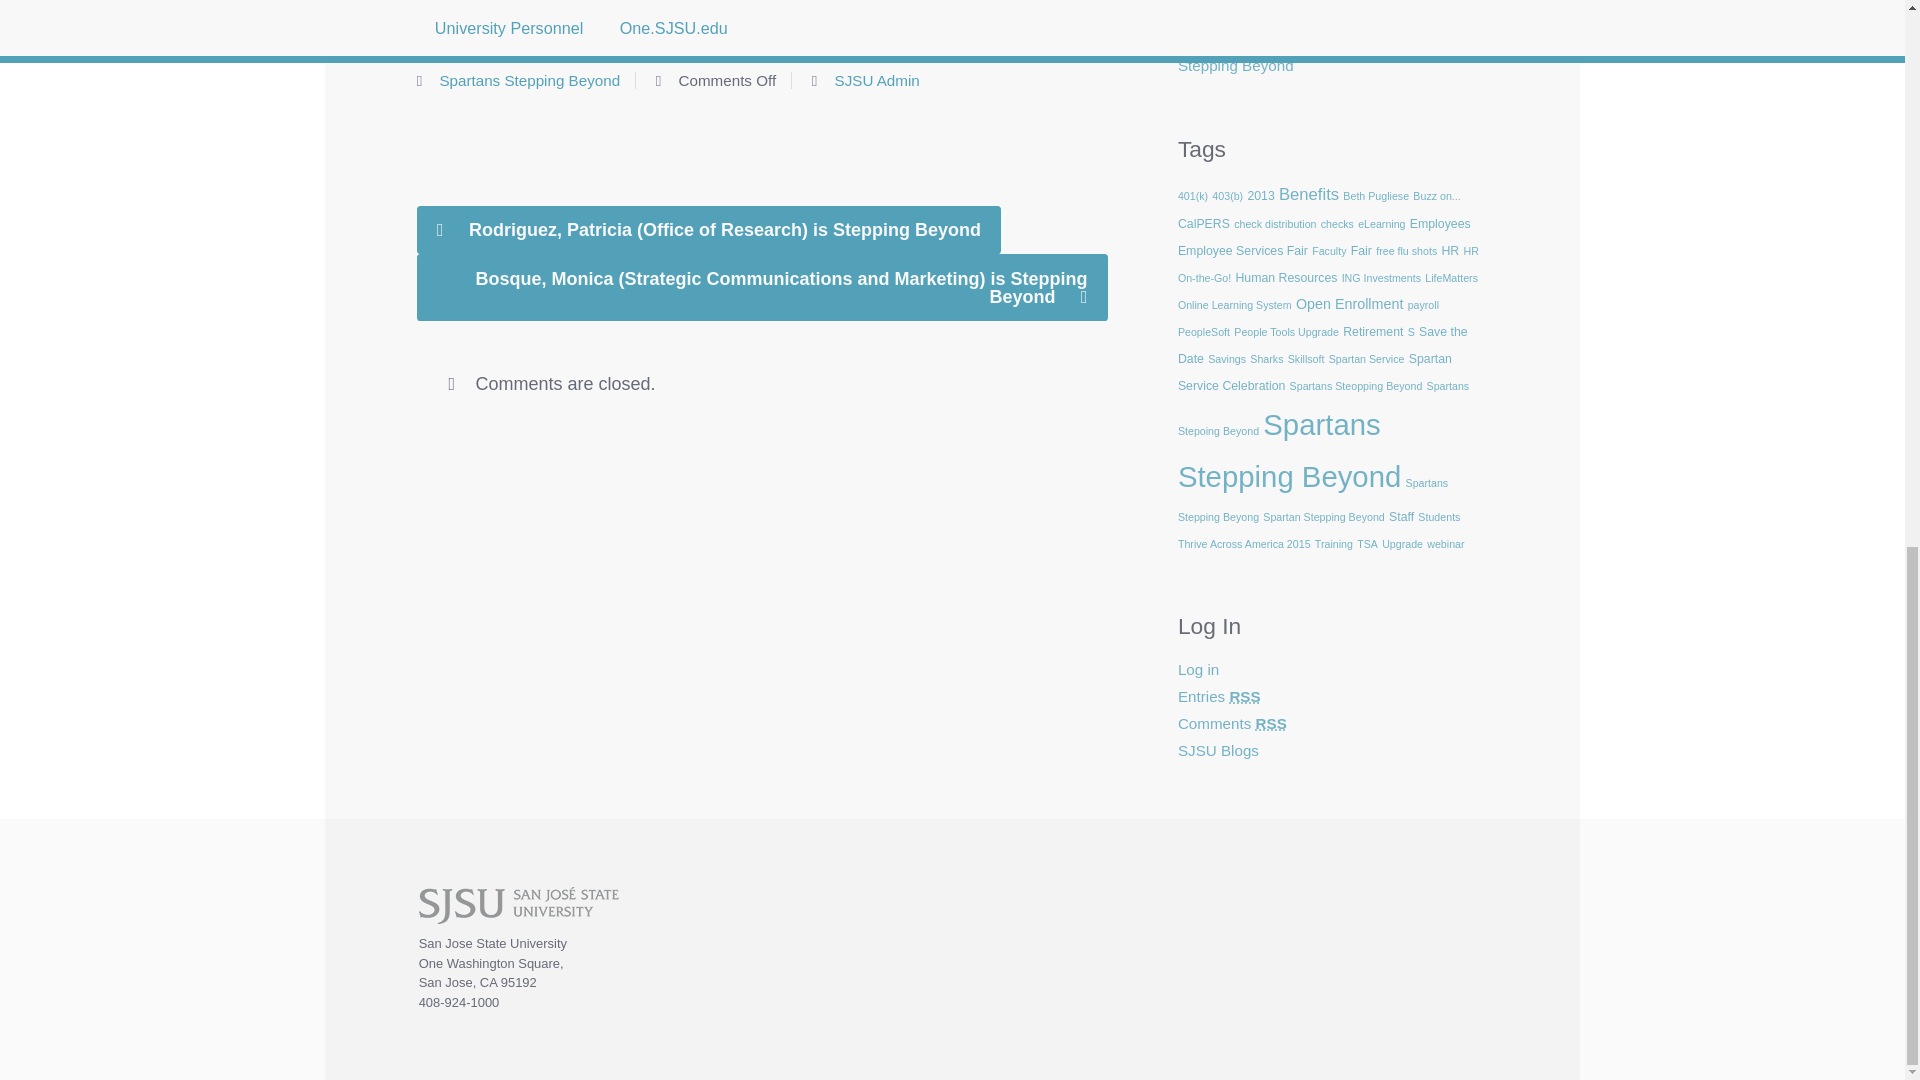 This screenshot has height=1080, width=1920. Describe the element at coordinates (1285, 278) in the screenshot. I see `Human Resources` at that location.